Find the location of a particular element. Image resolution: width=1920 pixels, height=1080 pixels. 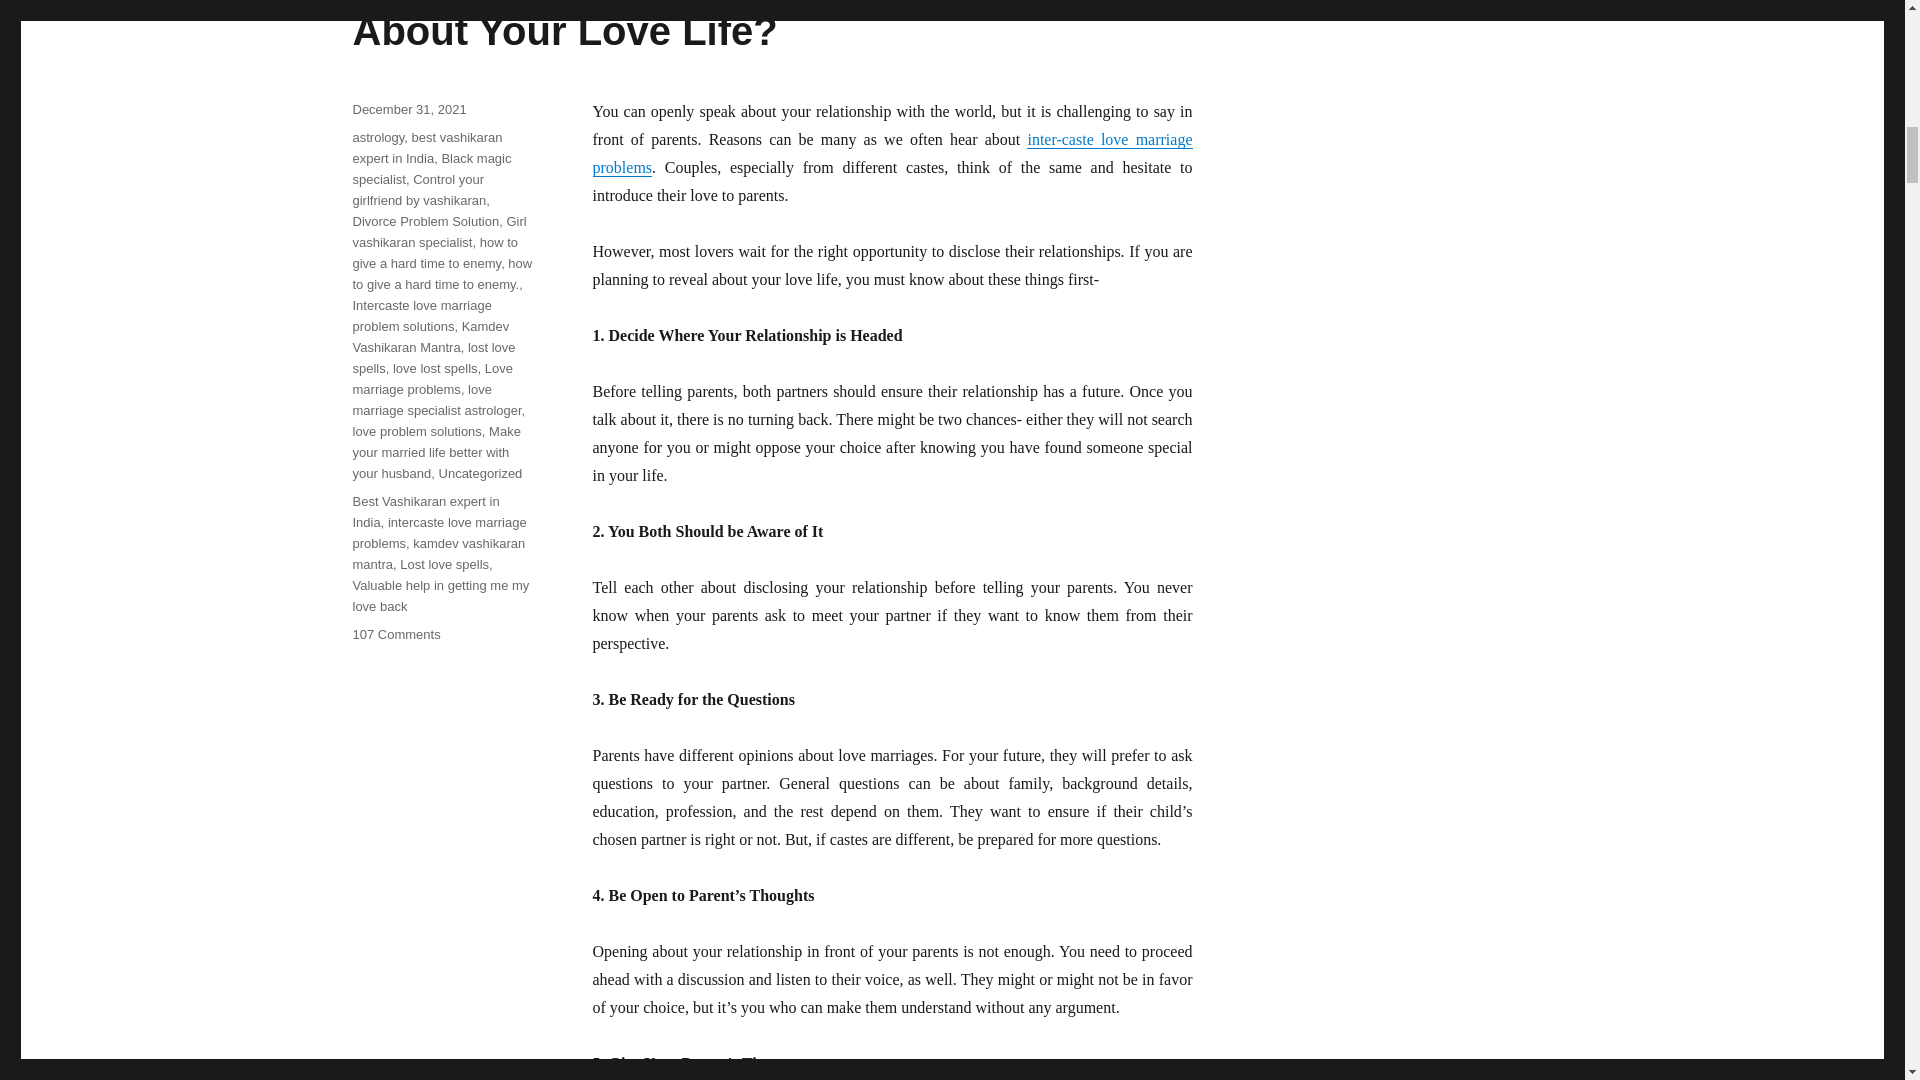

Divorce Problem Solution is located at coordinates (425, 220).